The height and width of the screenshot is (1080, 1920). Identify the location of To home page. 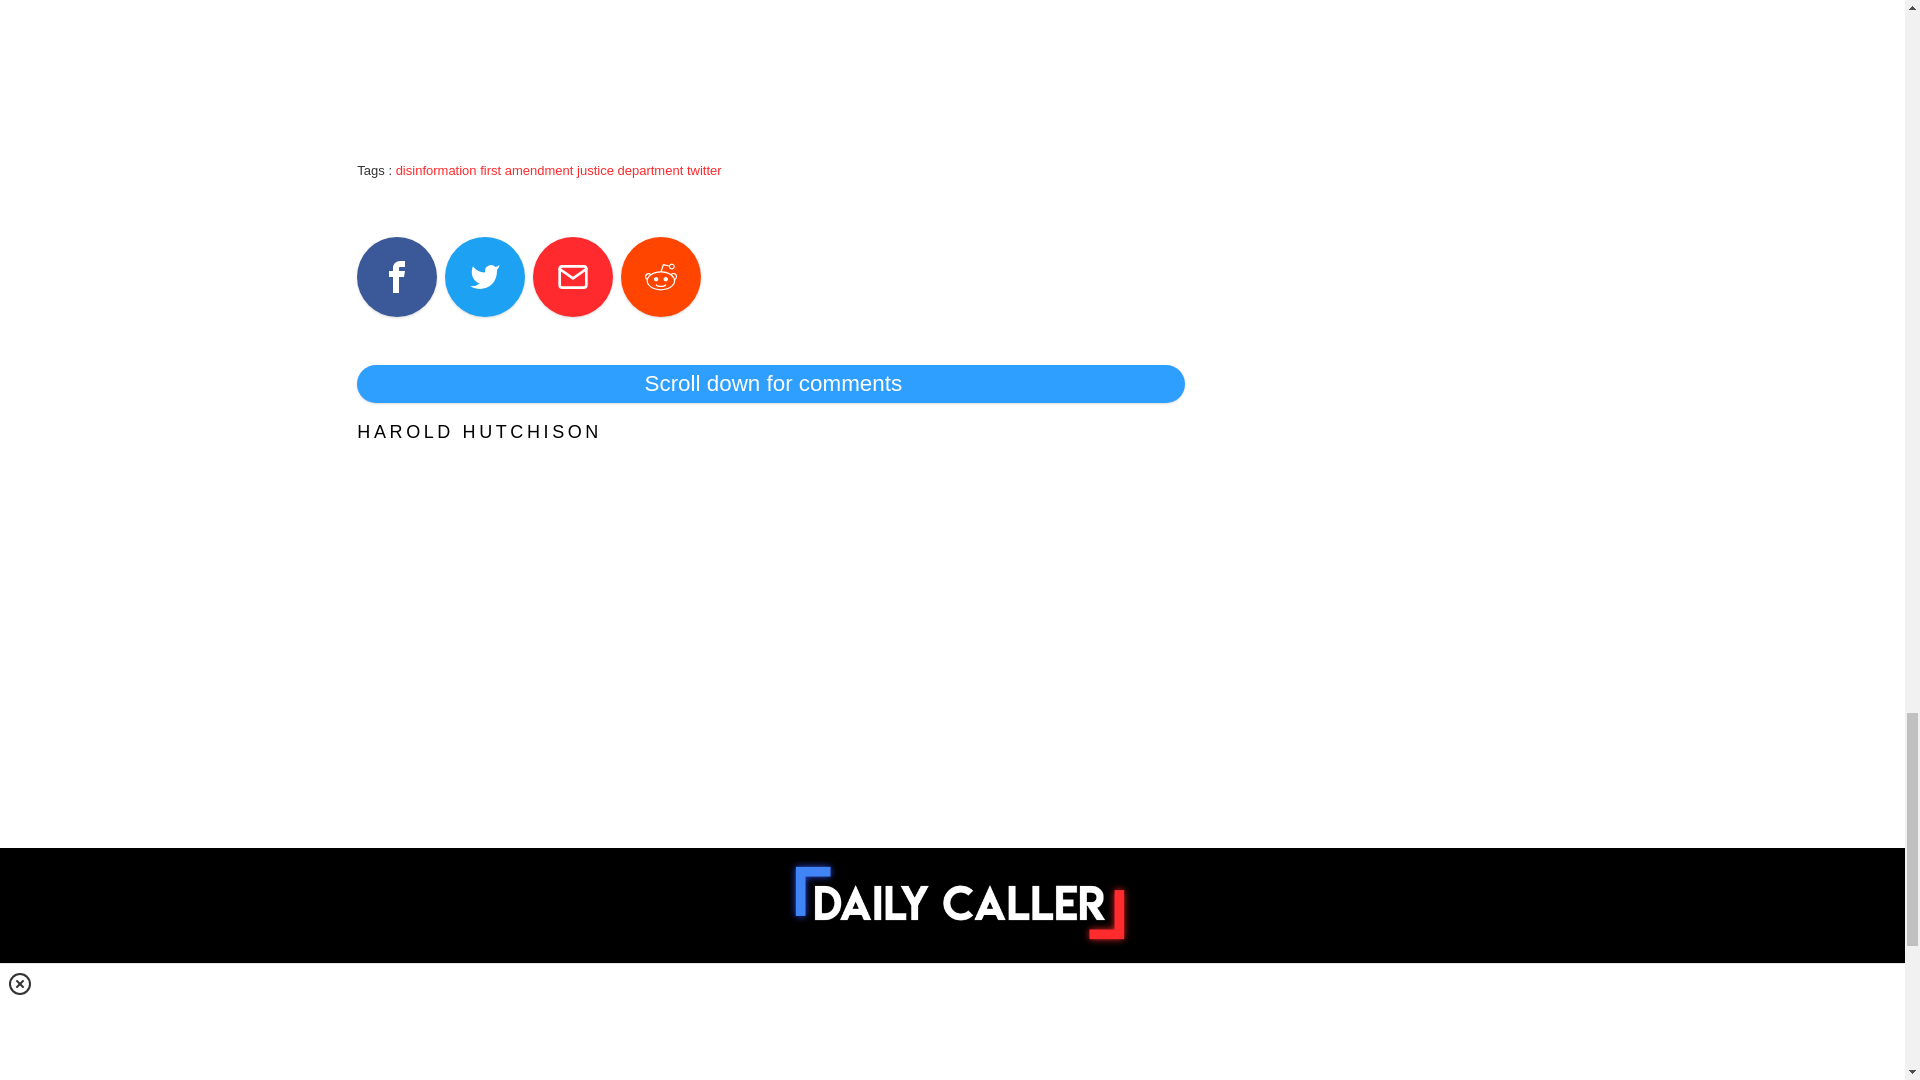
(960, 903).